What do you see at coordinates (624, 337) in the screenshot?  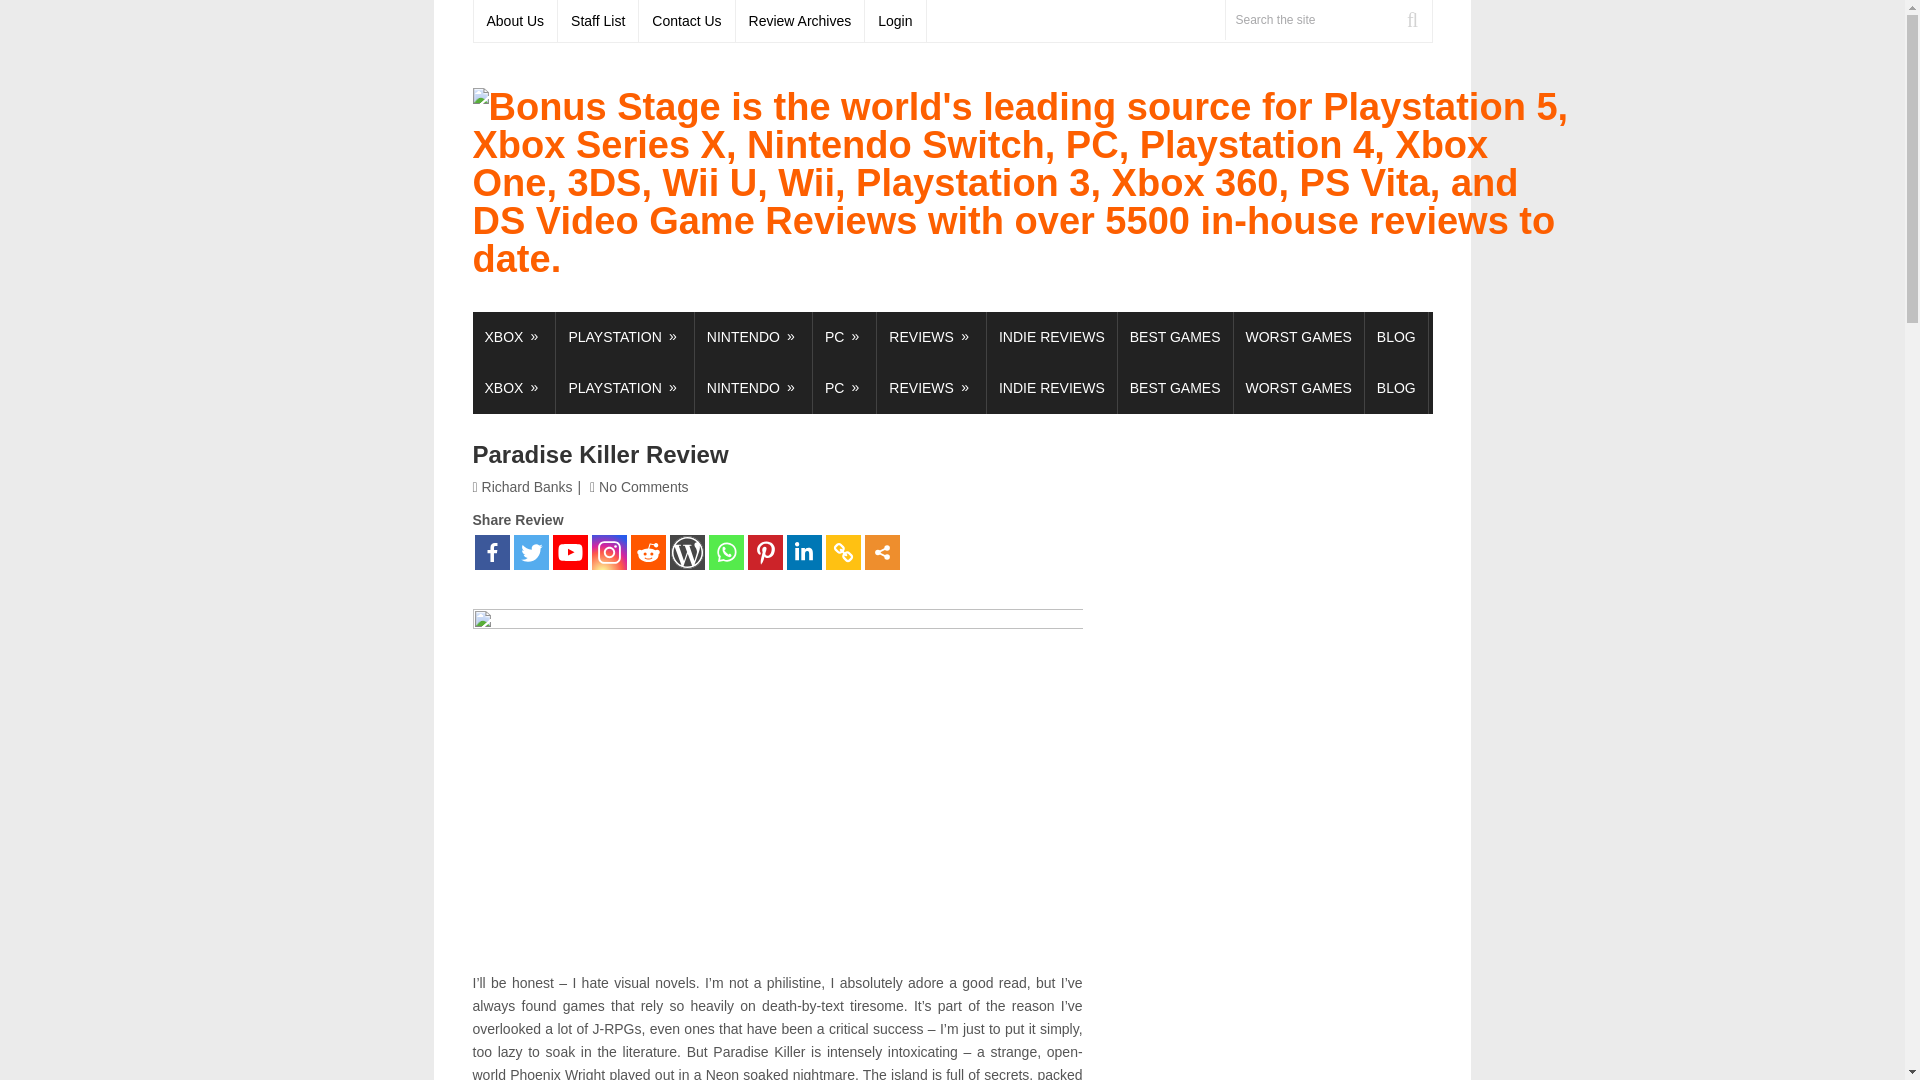 I see `PLAYSTATION` at bounding box center [624, 337].